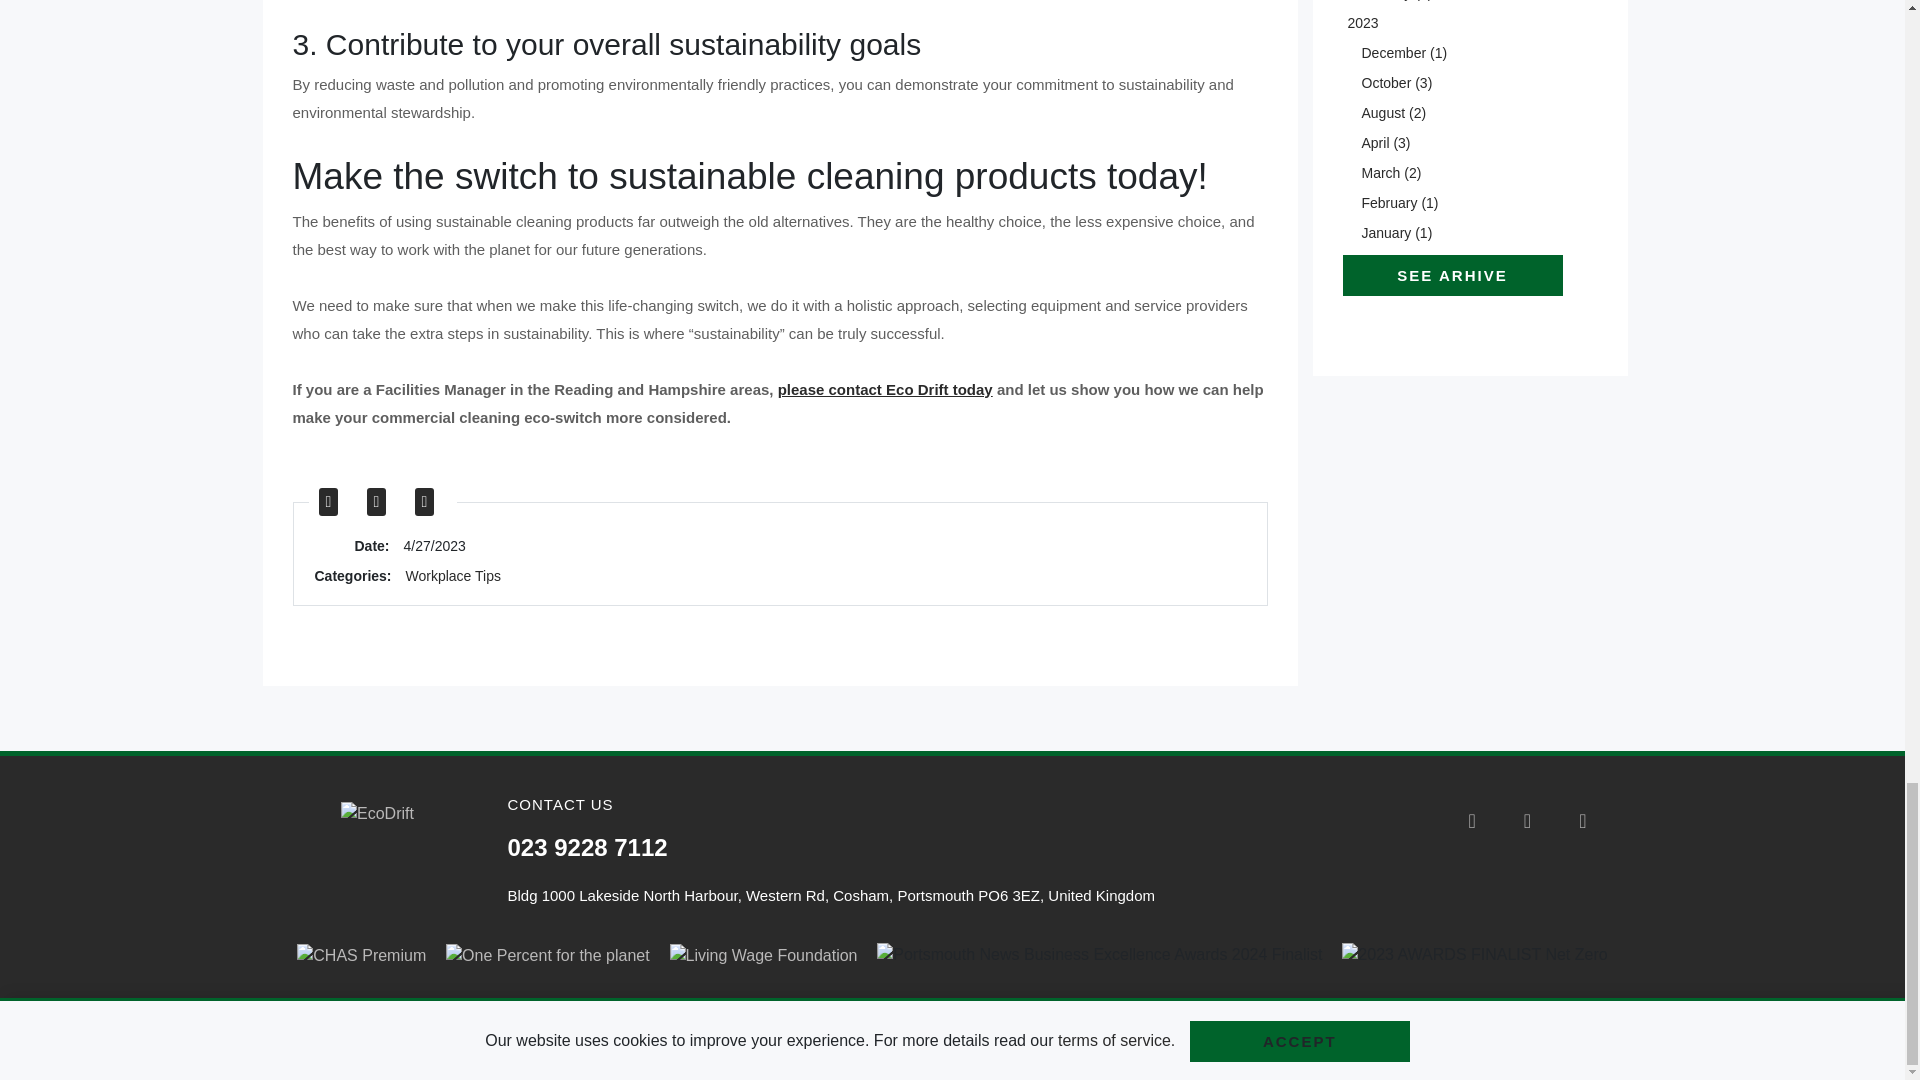 The height and width of the screenshot is (1080, 1920). What do you see at coordinates (430, 502) in the screenshot?
I see `LinkedIn` at bounding box center [430, 502].